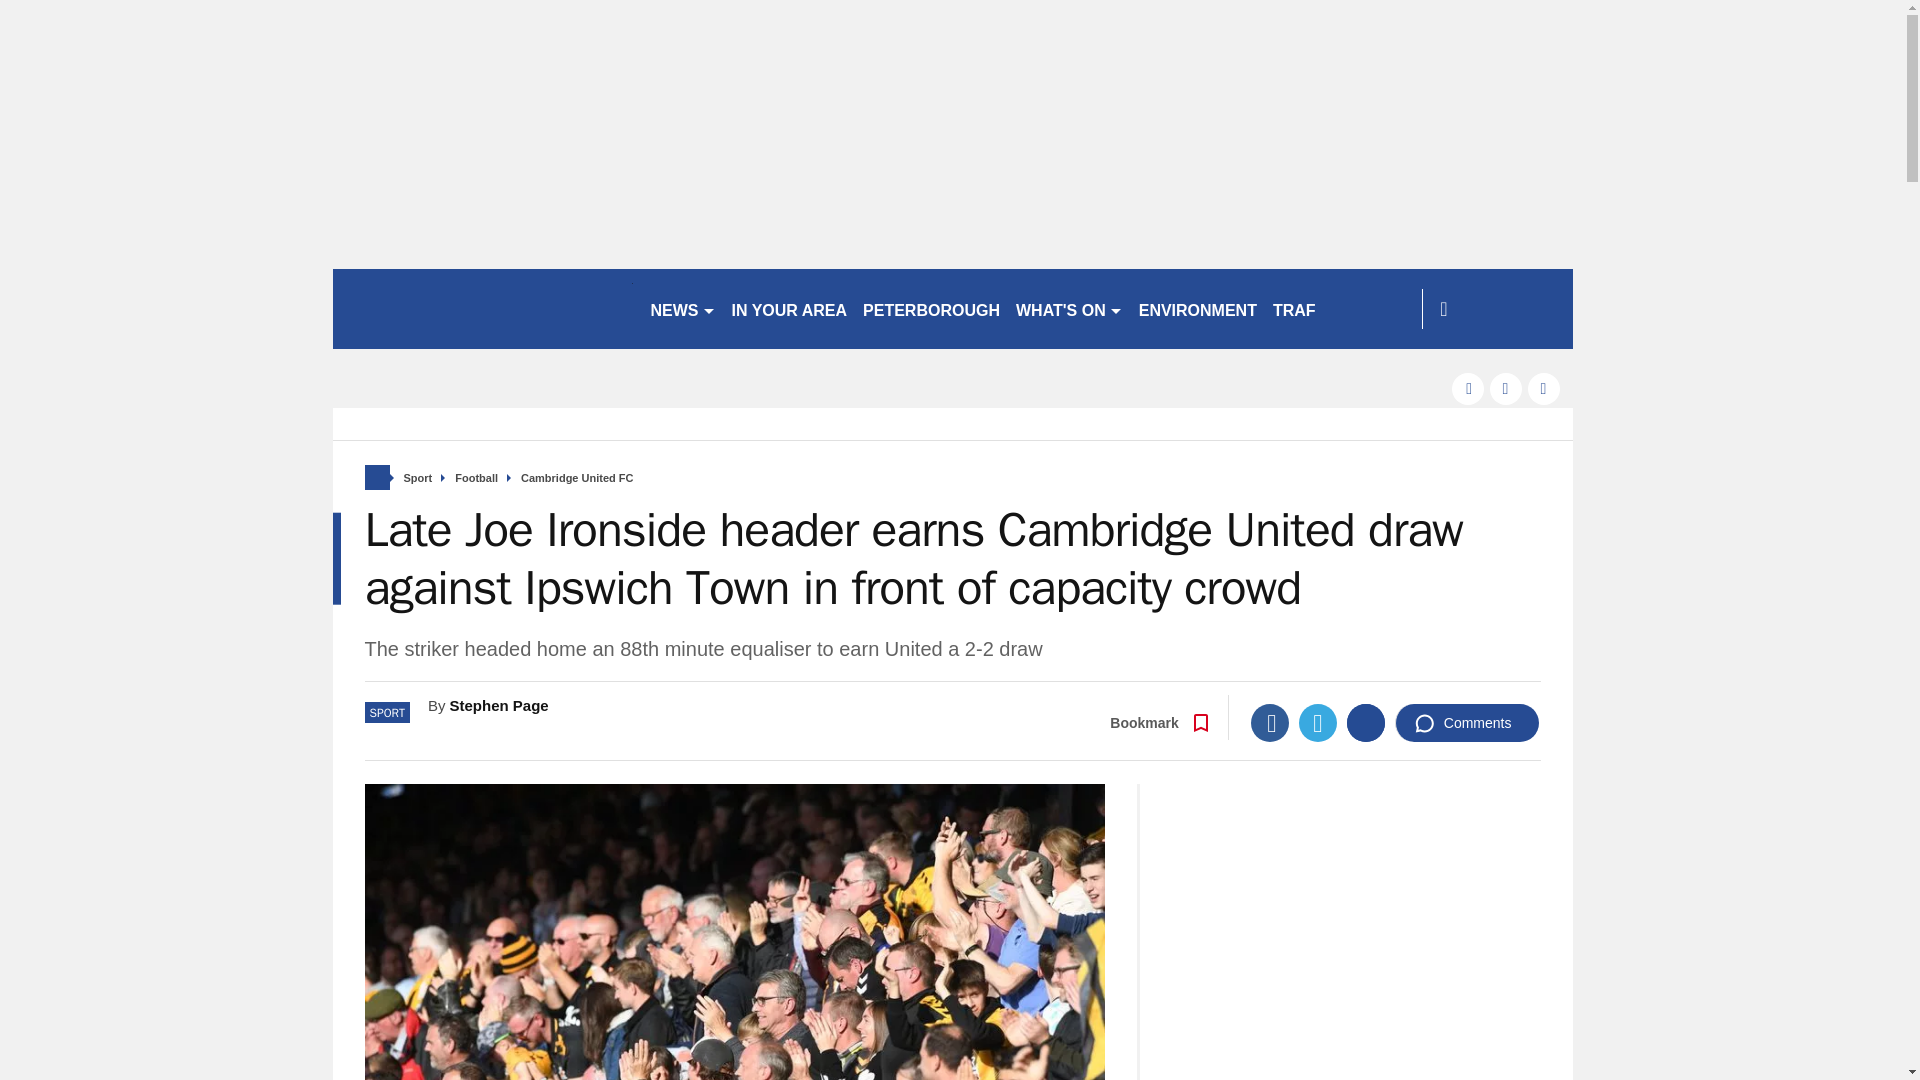 The image size is (1920, 1080). What do you see at coordinates (1270, 722) in the screenshot?
I see `Facebook` at bounding box center [1270, 722].